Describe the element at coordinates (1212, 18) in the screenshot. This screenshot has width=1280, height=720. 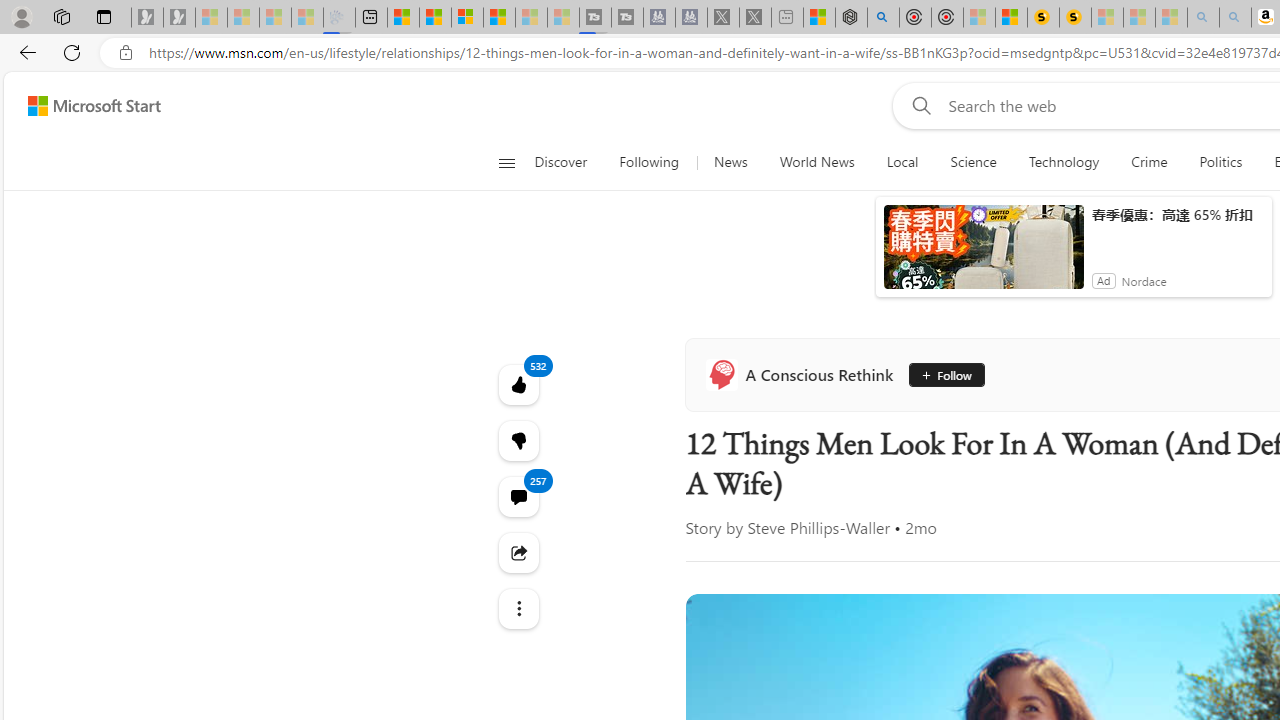
I see `Amazon Echo Dot PNG - Search Images - Sleeping` at that location.